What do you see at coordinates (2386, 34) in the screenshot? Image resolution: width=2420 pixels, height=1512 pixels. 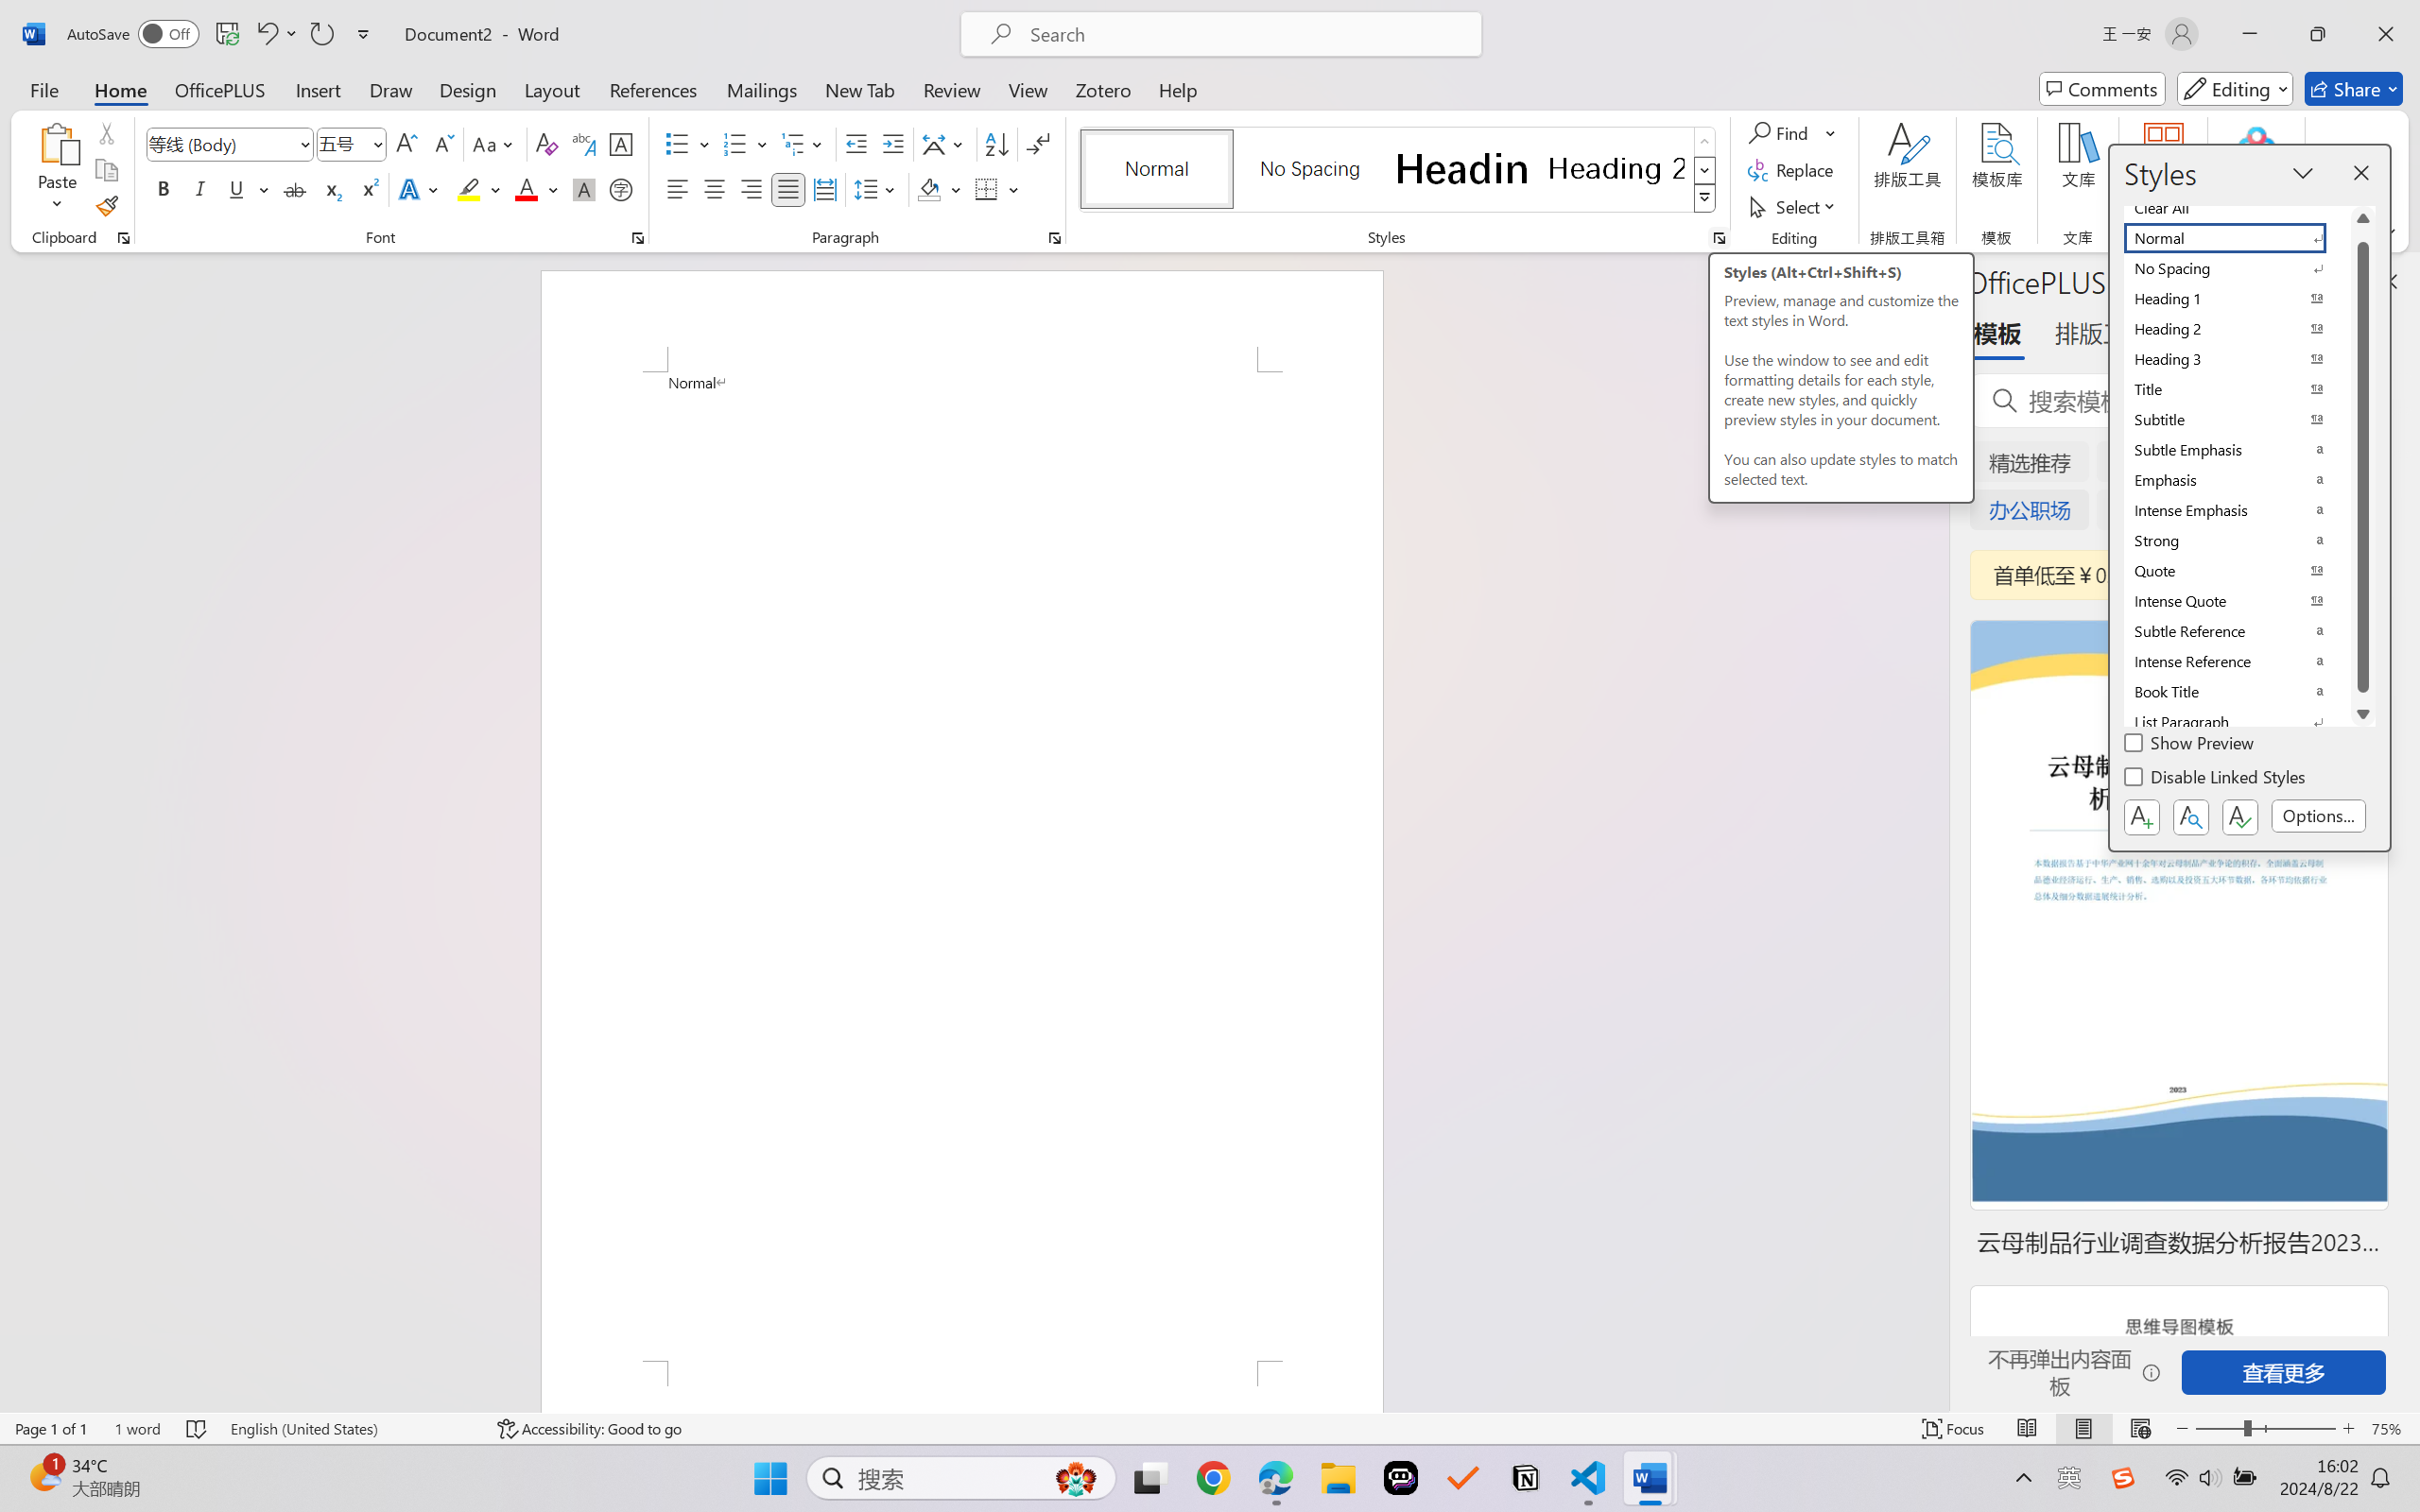 I see `Close` at bounding box center [2386, 34].